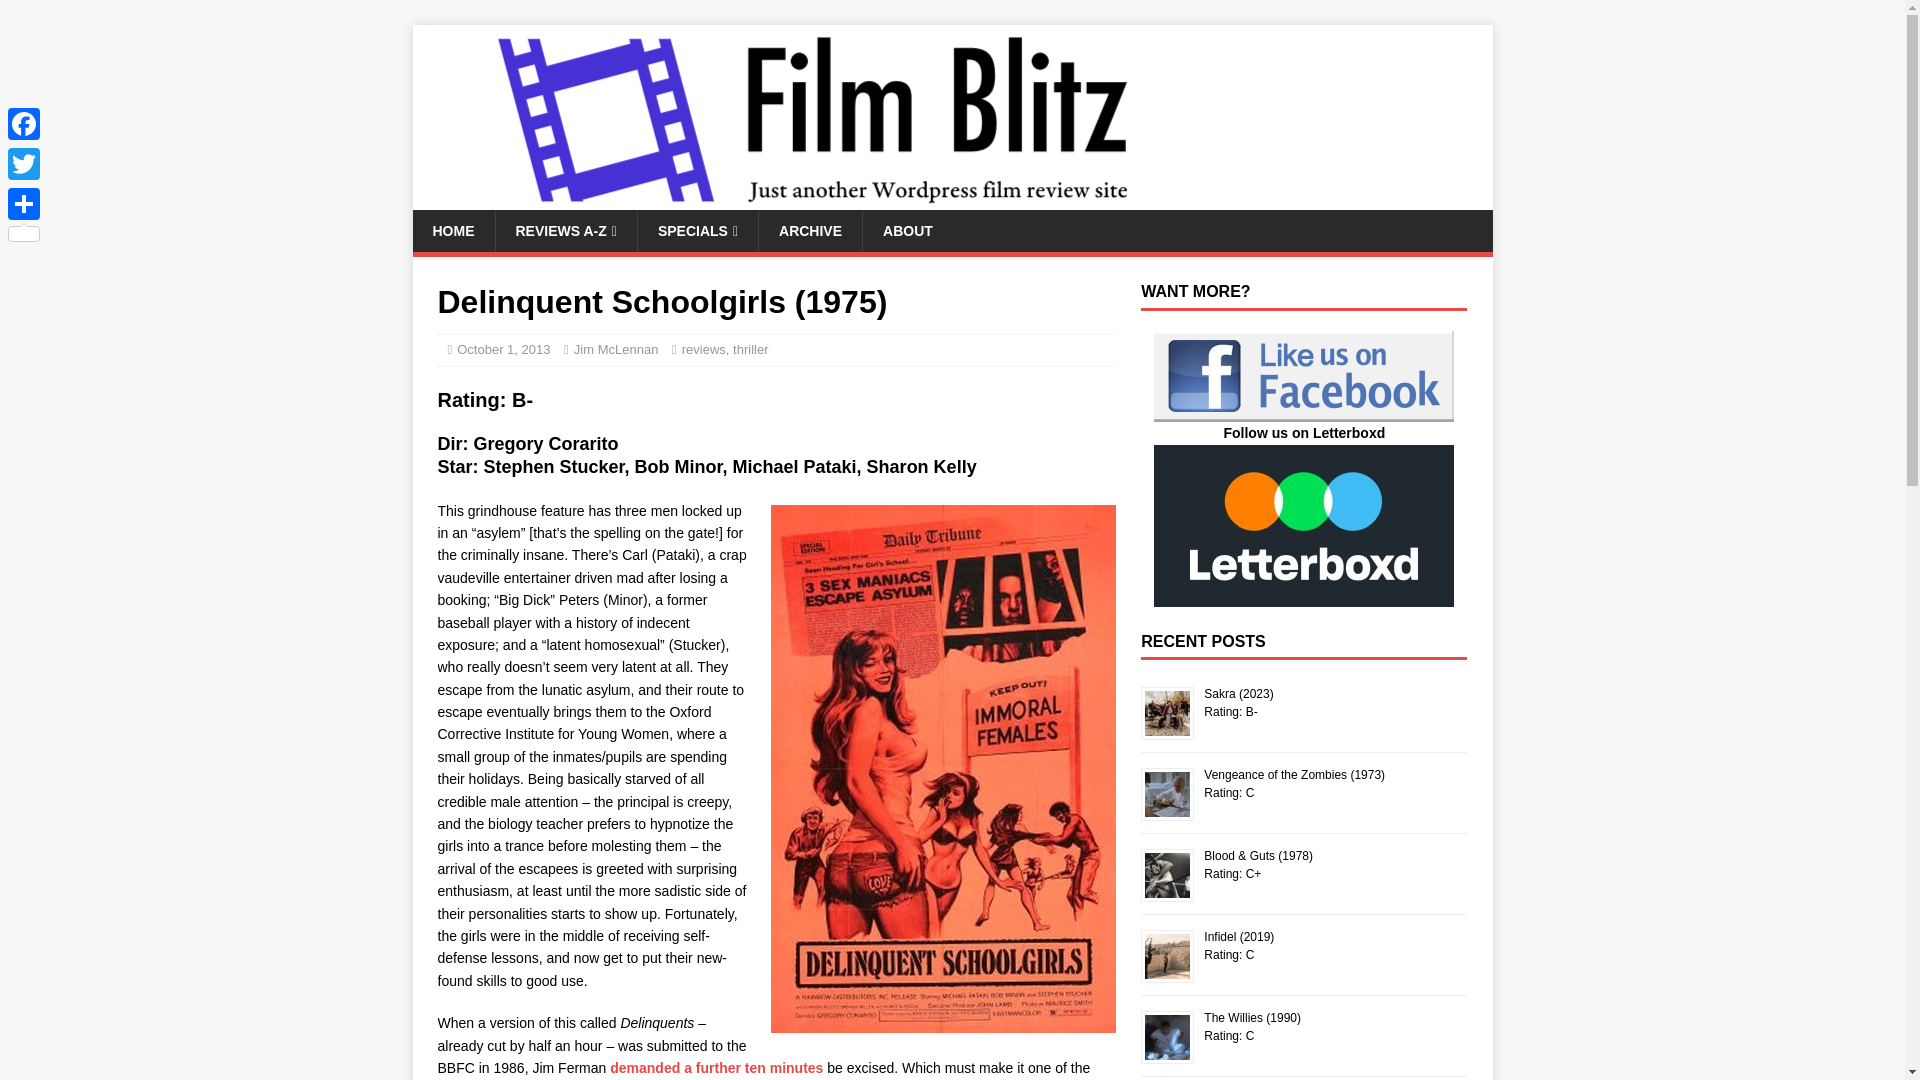 This screenshot has height=1080, width=1920. I want to click on ARCHIVE, so click(810, 230).